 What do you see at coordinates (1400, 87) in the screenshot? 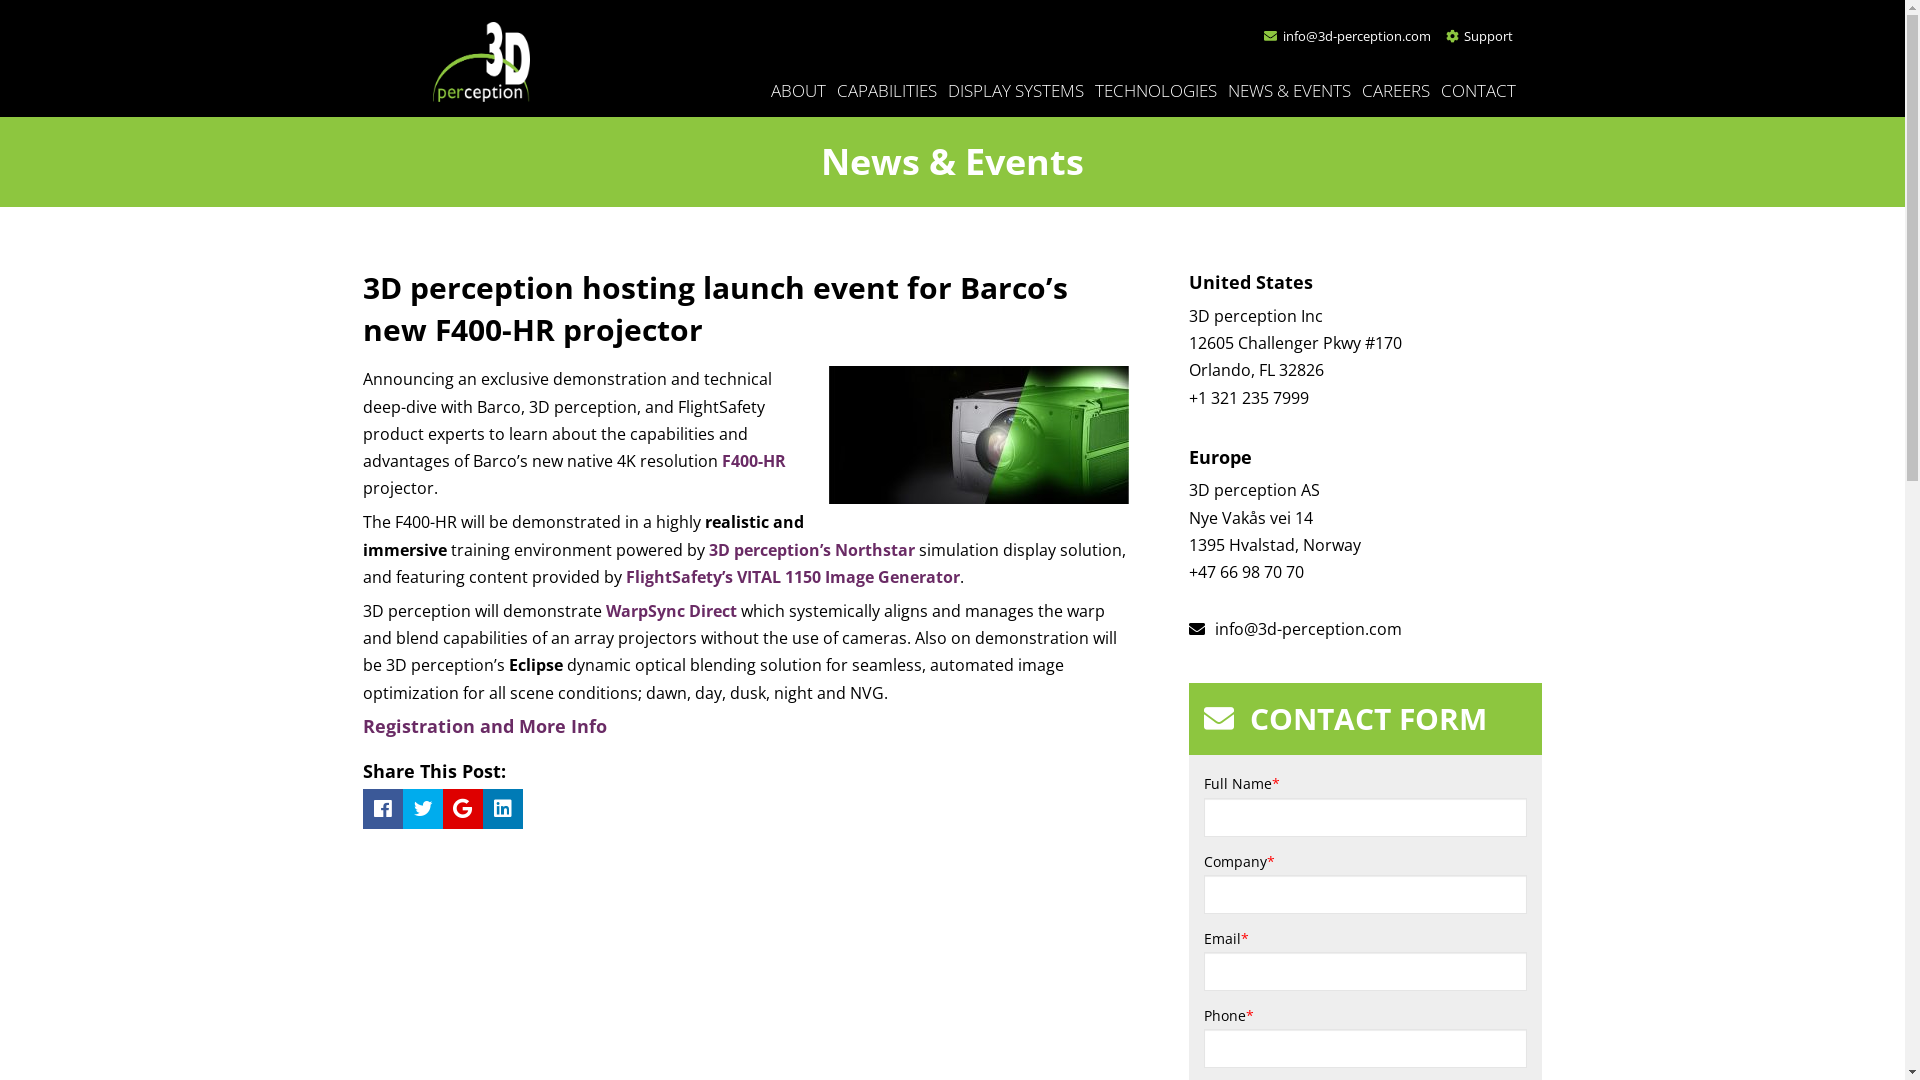
I see `CAREERS` at bounding box center [1400, 87].